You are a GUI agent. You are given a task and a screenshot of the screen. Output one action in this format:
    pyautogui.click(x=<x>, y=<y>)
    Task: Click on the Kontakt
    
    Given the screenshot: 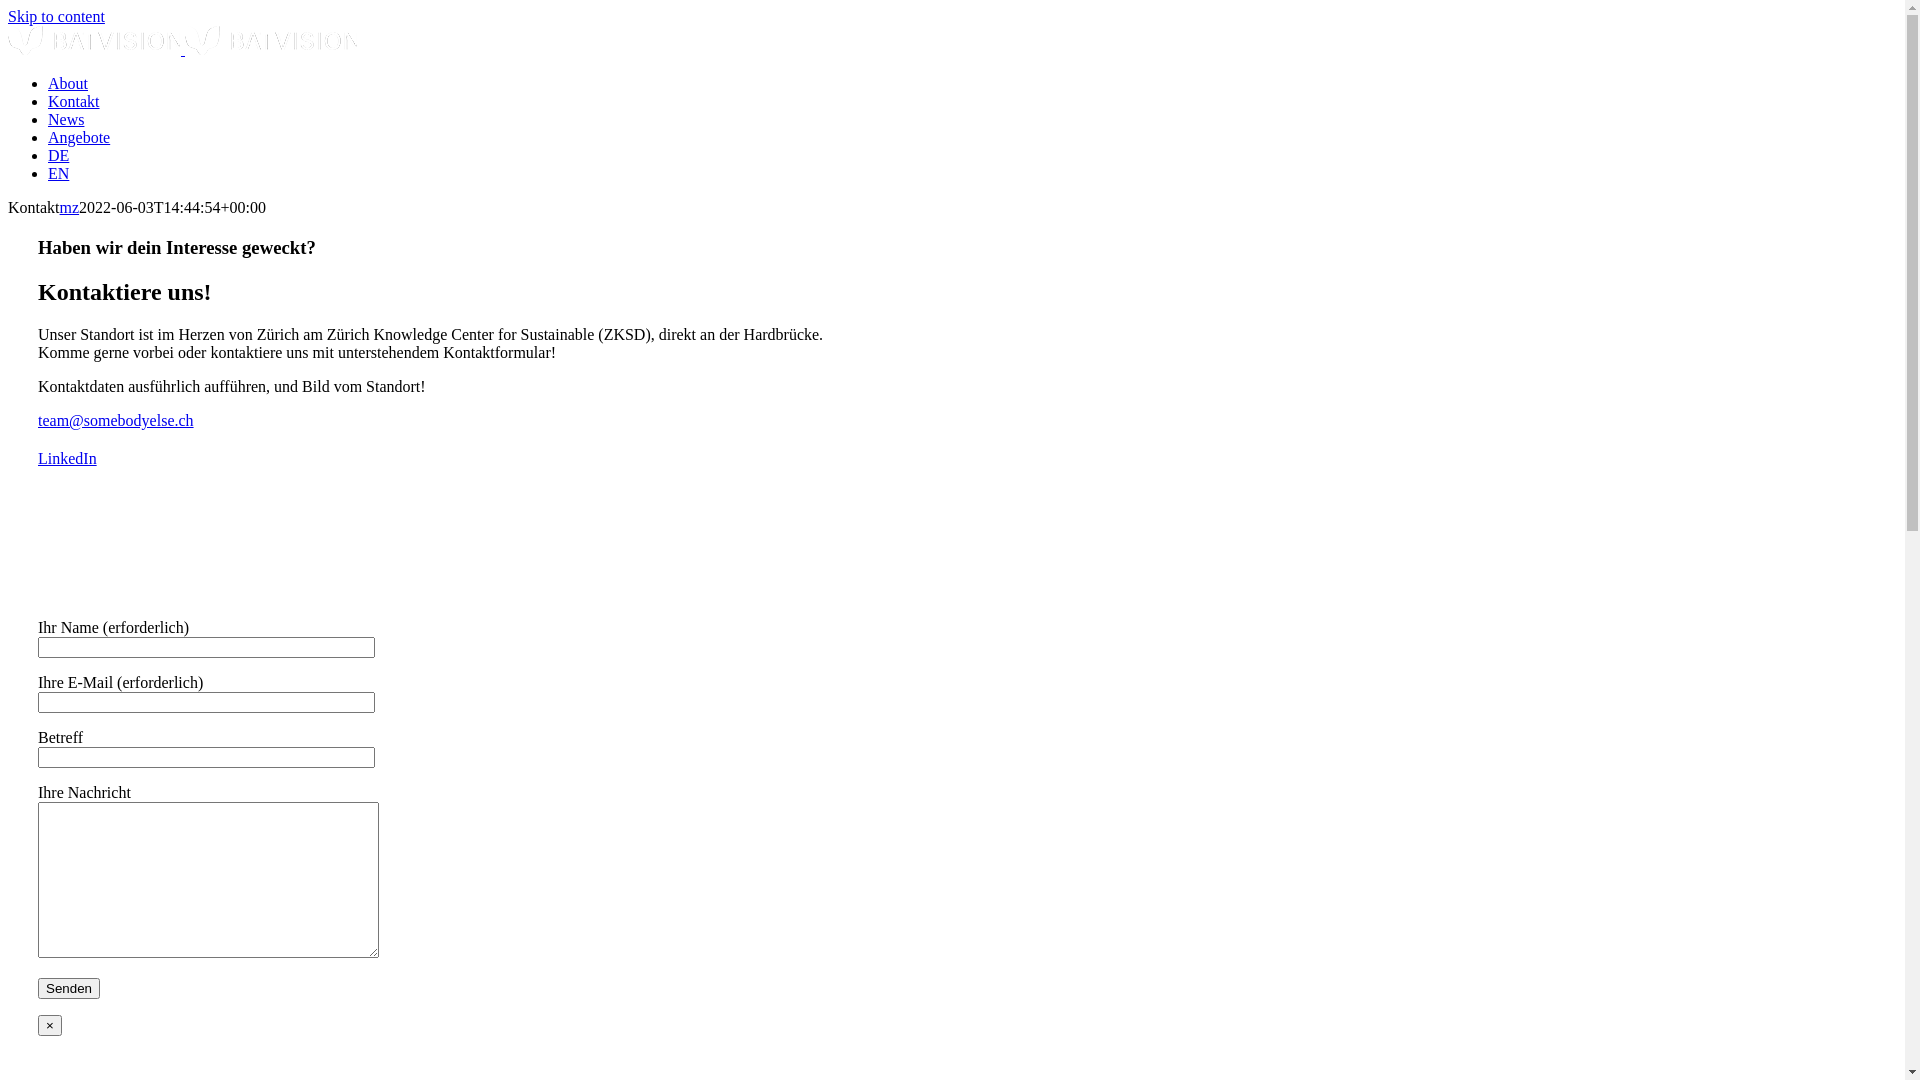 What is the action you would take?
    pyautogui.click(x=74, y=102)
    